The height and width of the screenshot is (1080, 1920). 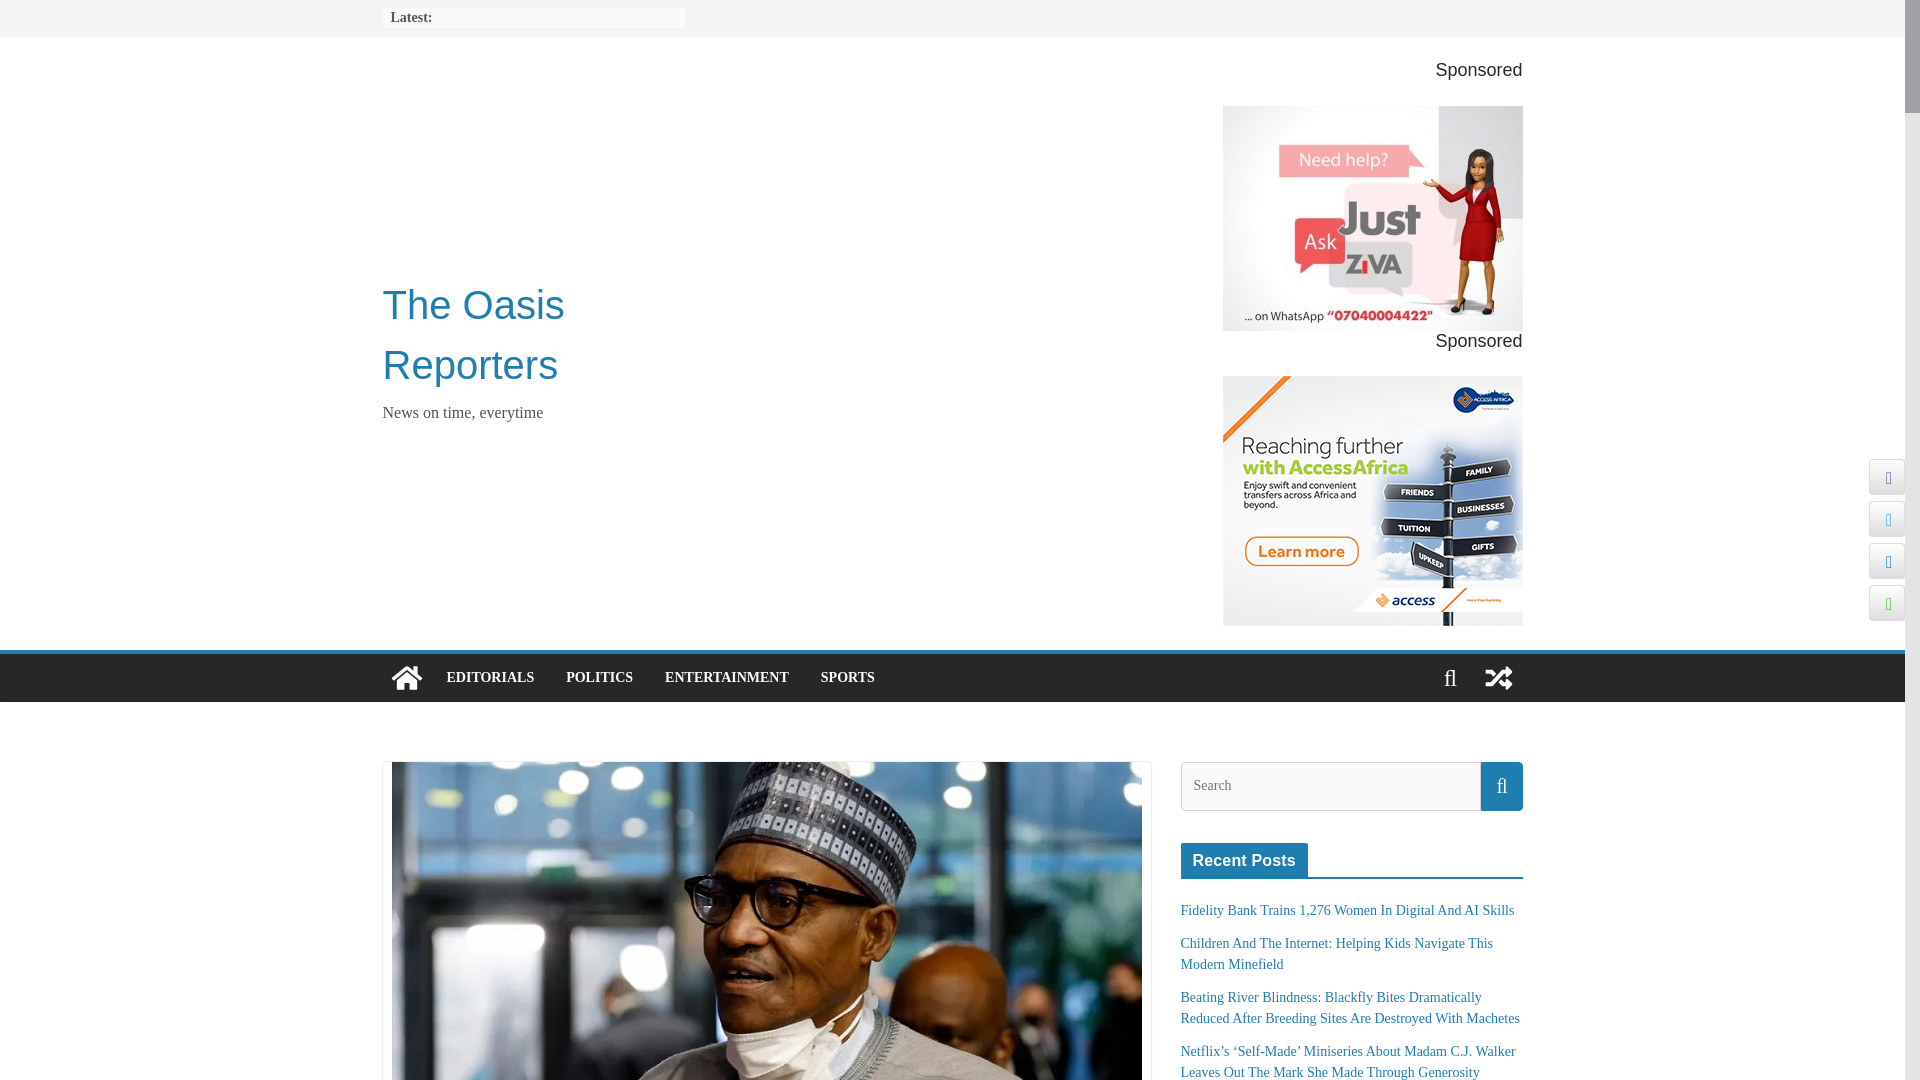 I want to click on POLITICS, so click(x=600, y=678).